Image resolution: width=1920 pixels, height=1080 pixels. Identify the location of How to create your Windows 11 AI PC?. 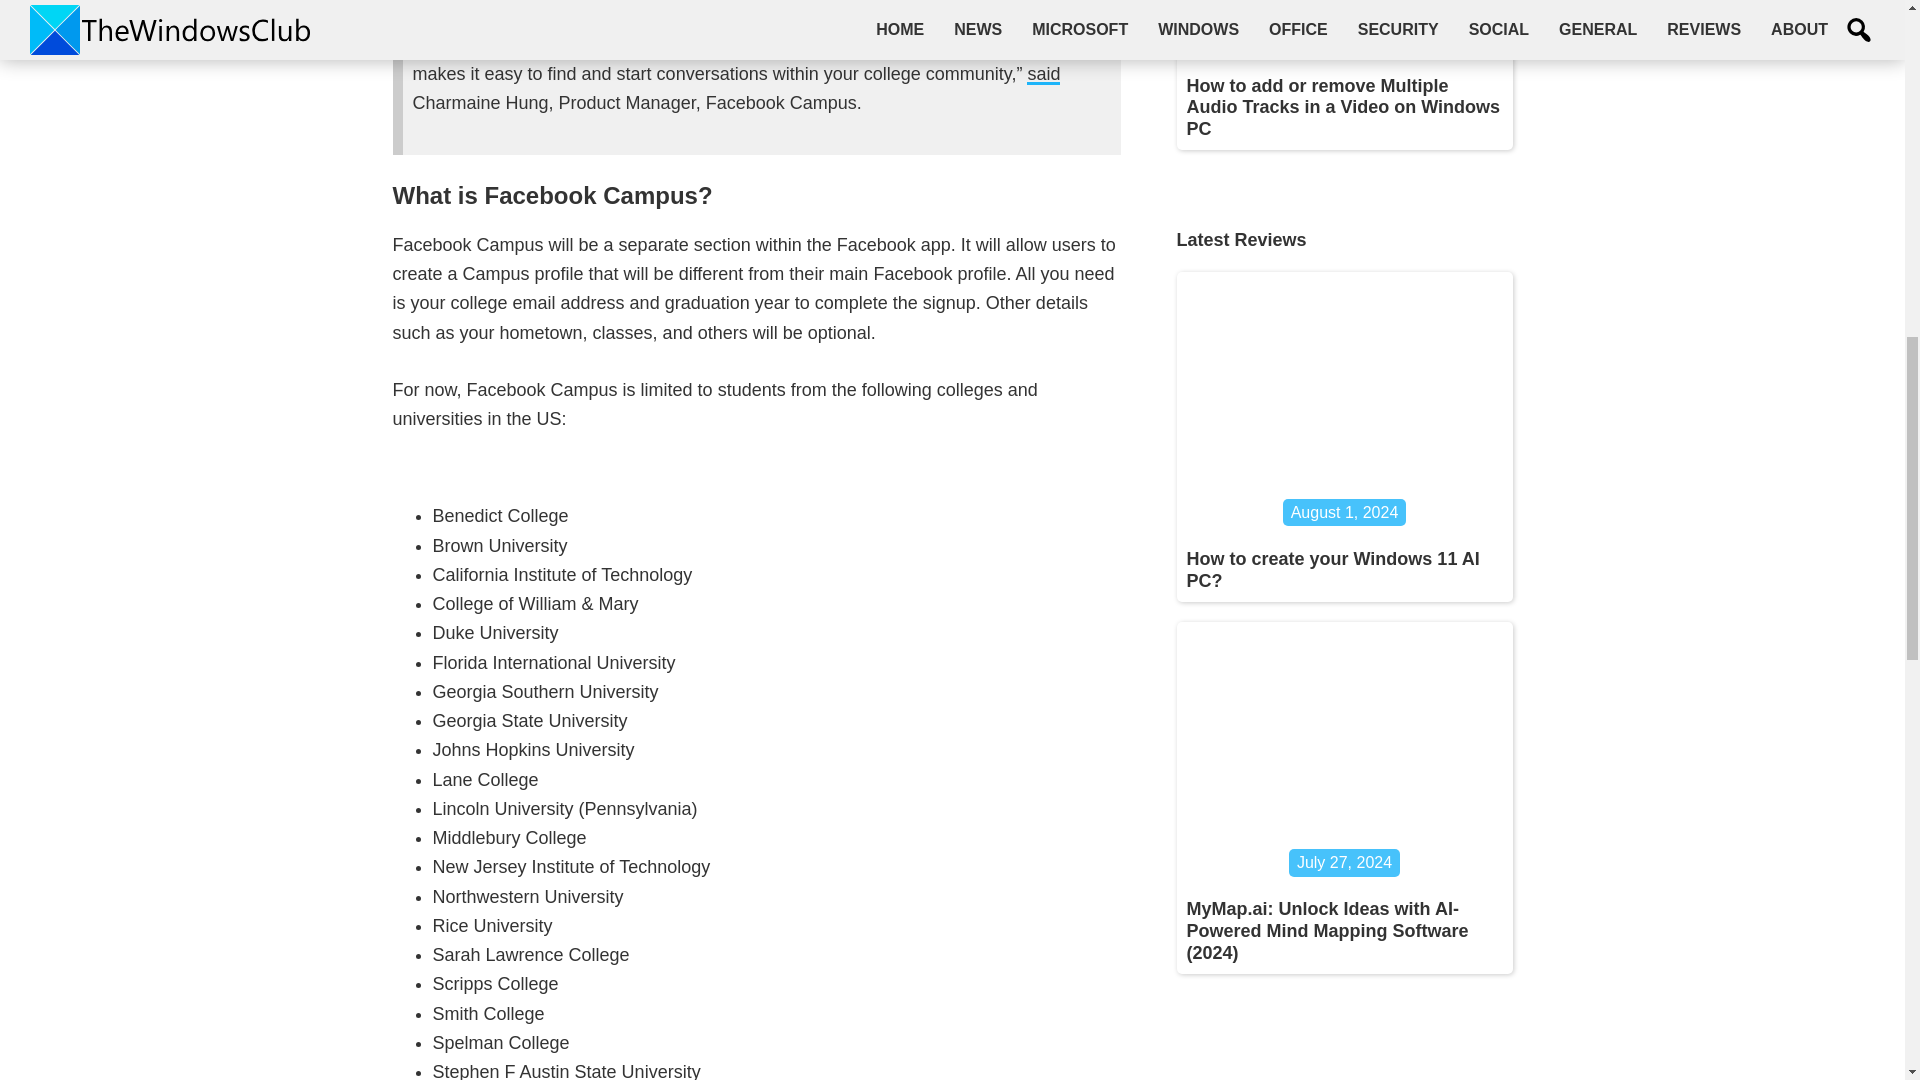
(1332, 569).